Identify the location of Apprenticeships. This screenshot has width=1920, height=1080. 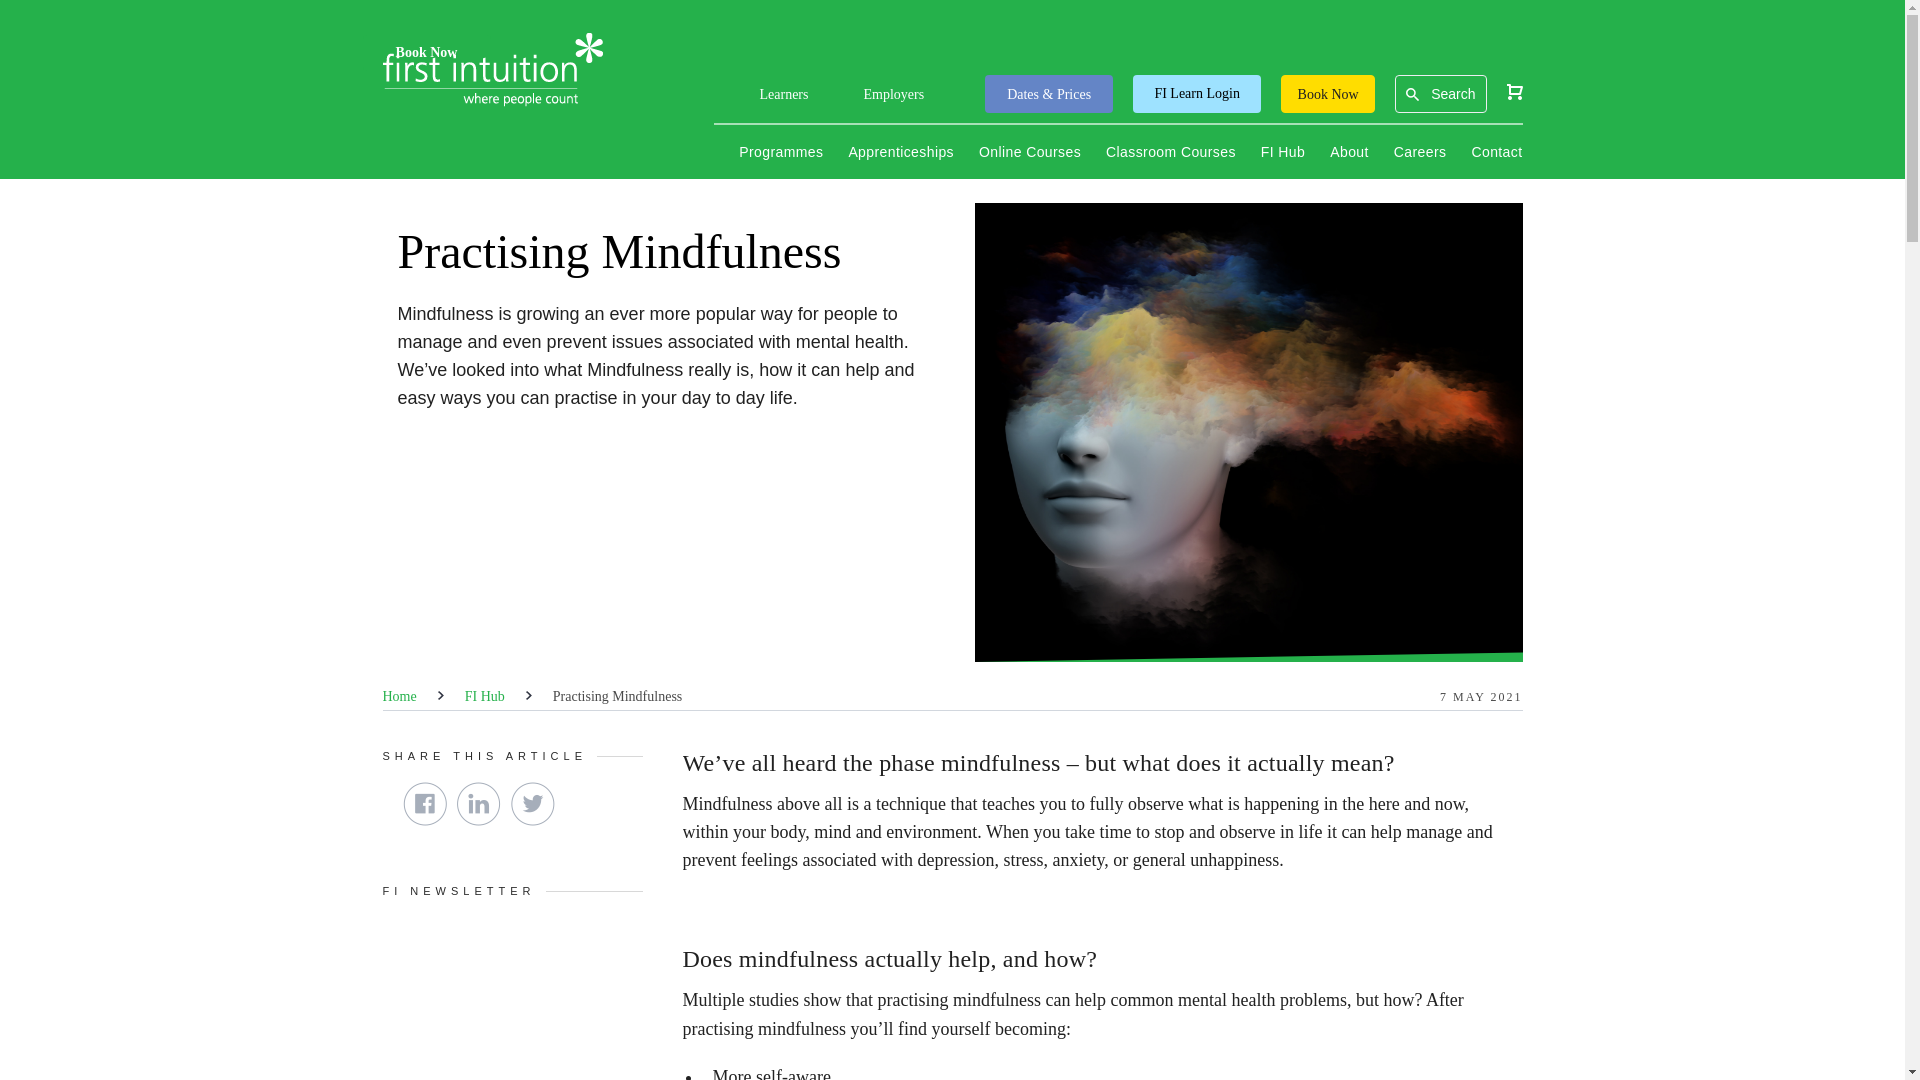
(901, 152).